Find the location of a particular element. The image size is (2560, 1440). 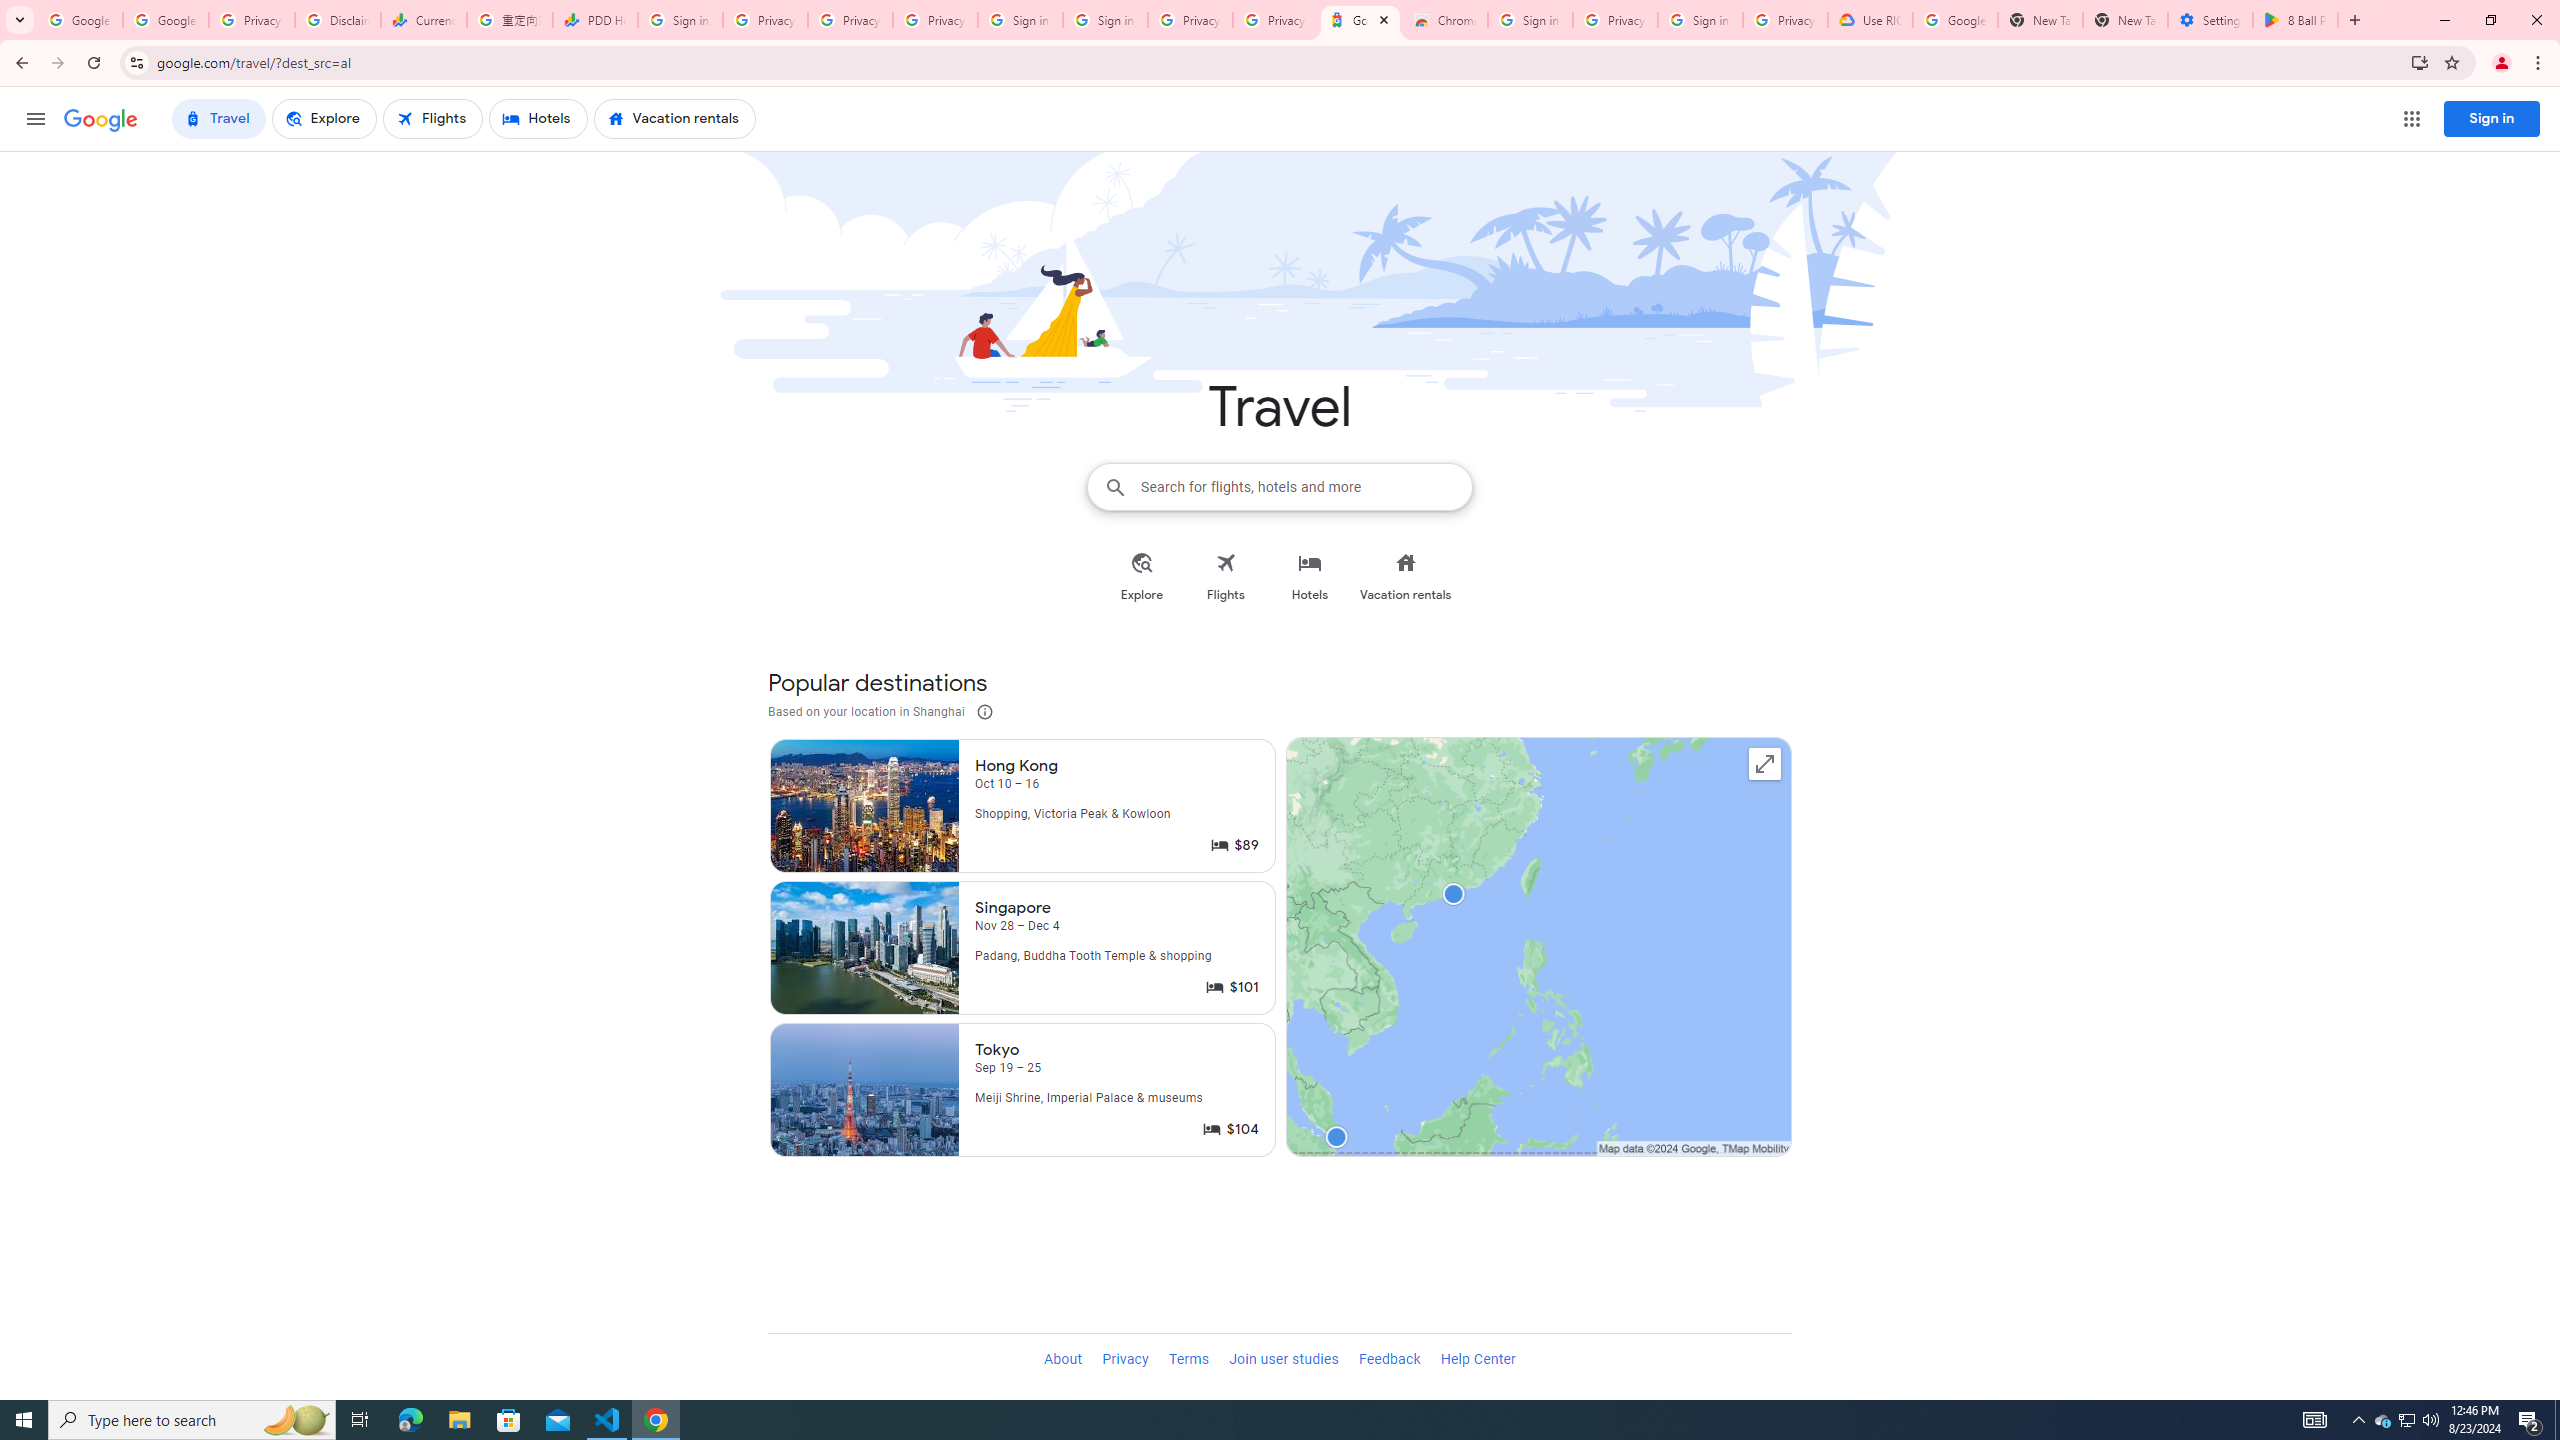

New Tab is located at coordinates (2124, 20).